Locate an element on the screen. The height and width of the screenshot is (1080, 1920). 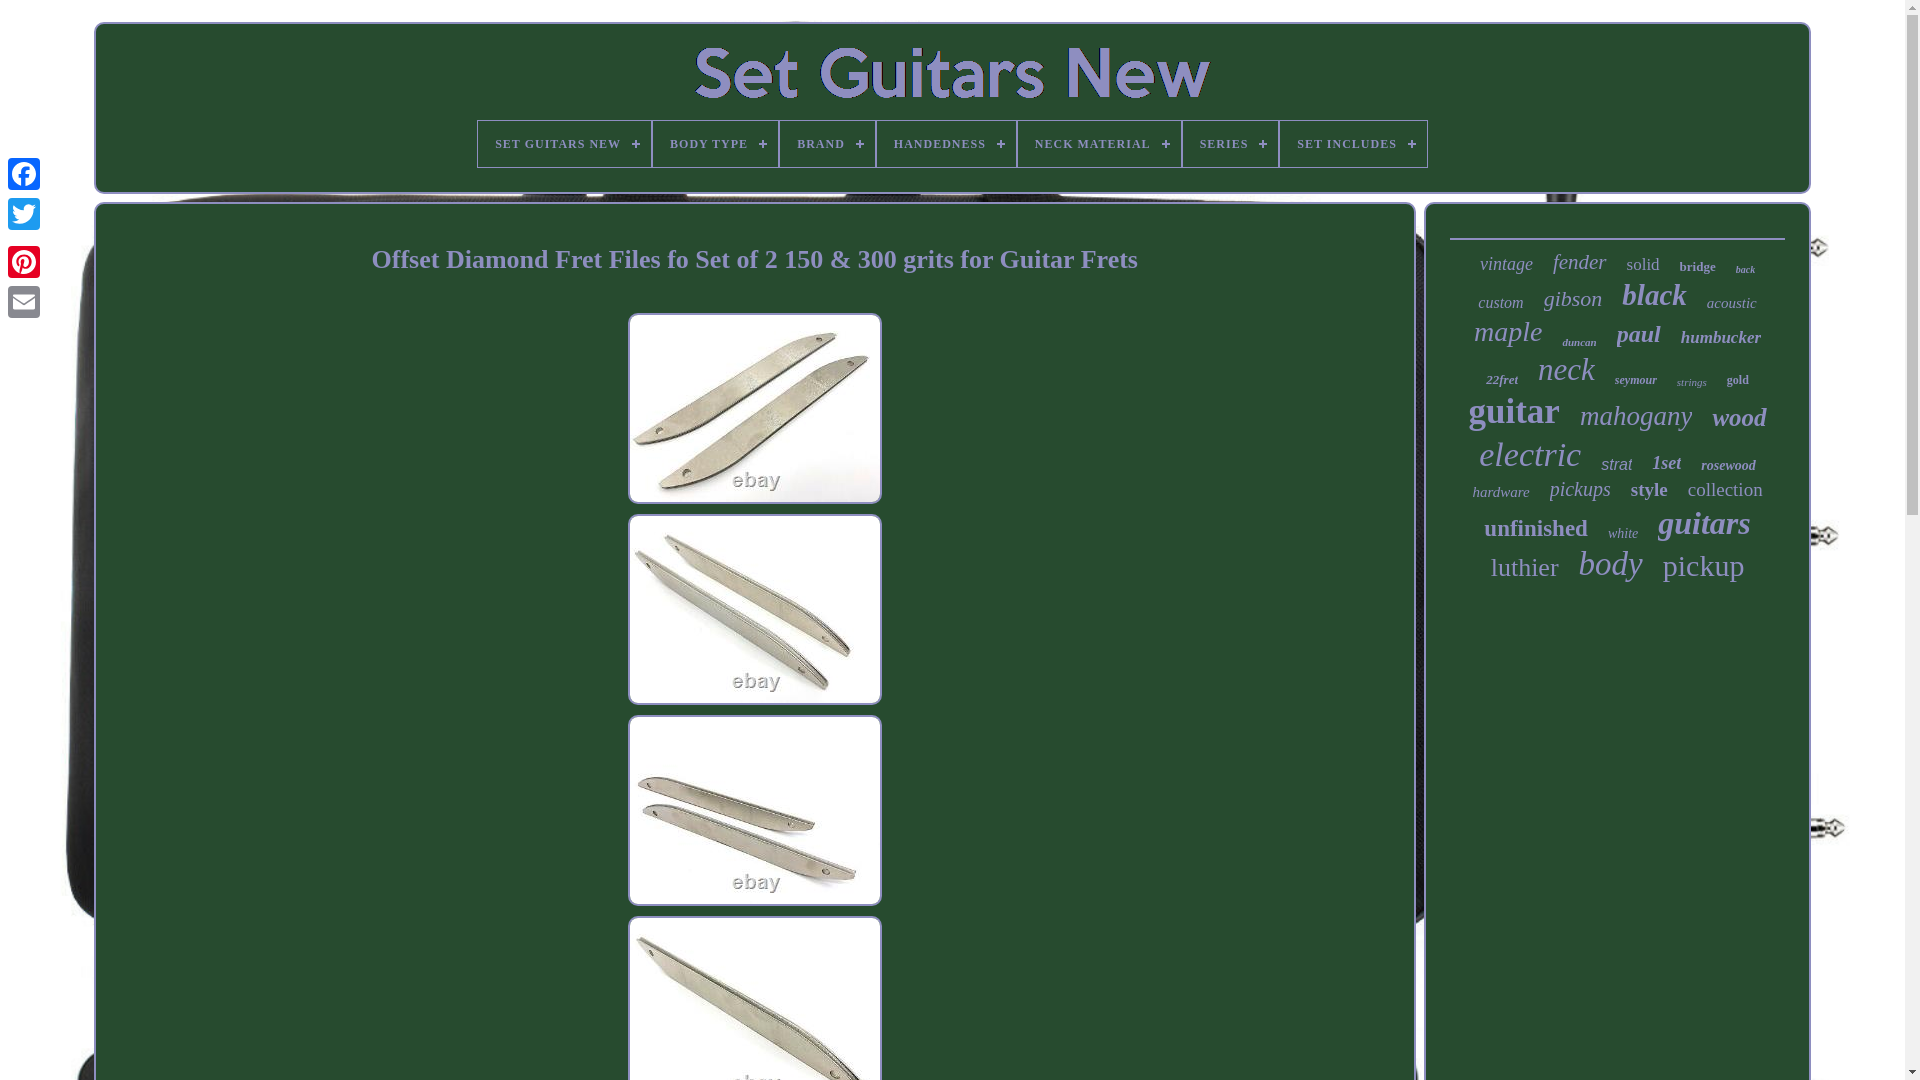
BRAND is located at coordinates (827, 144).